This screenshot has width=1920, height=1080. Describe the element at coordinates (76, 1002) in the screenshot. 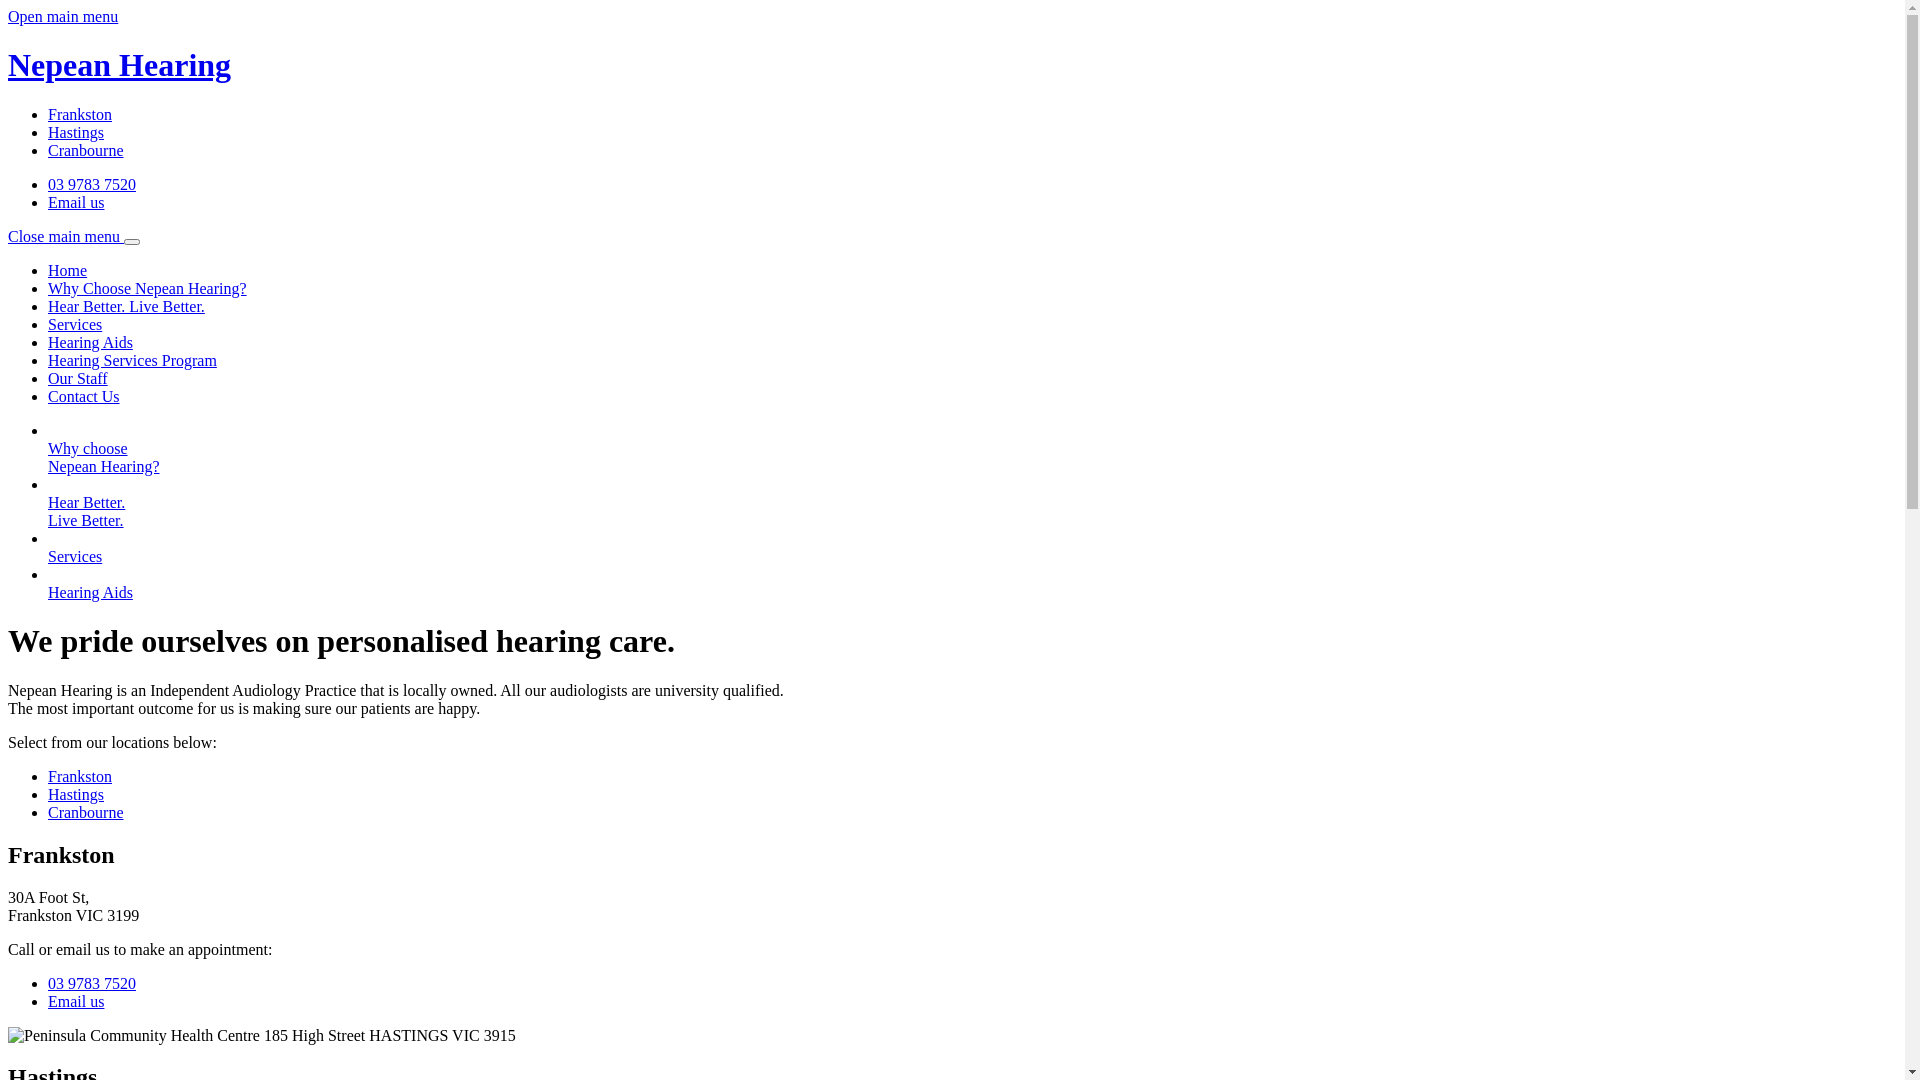

I see `Email us` at that location.